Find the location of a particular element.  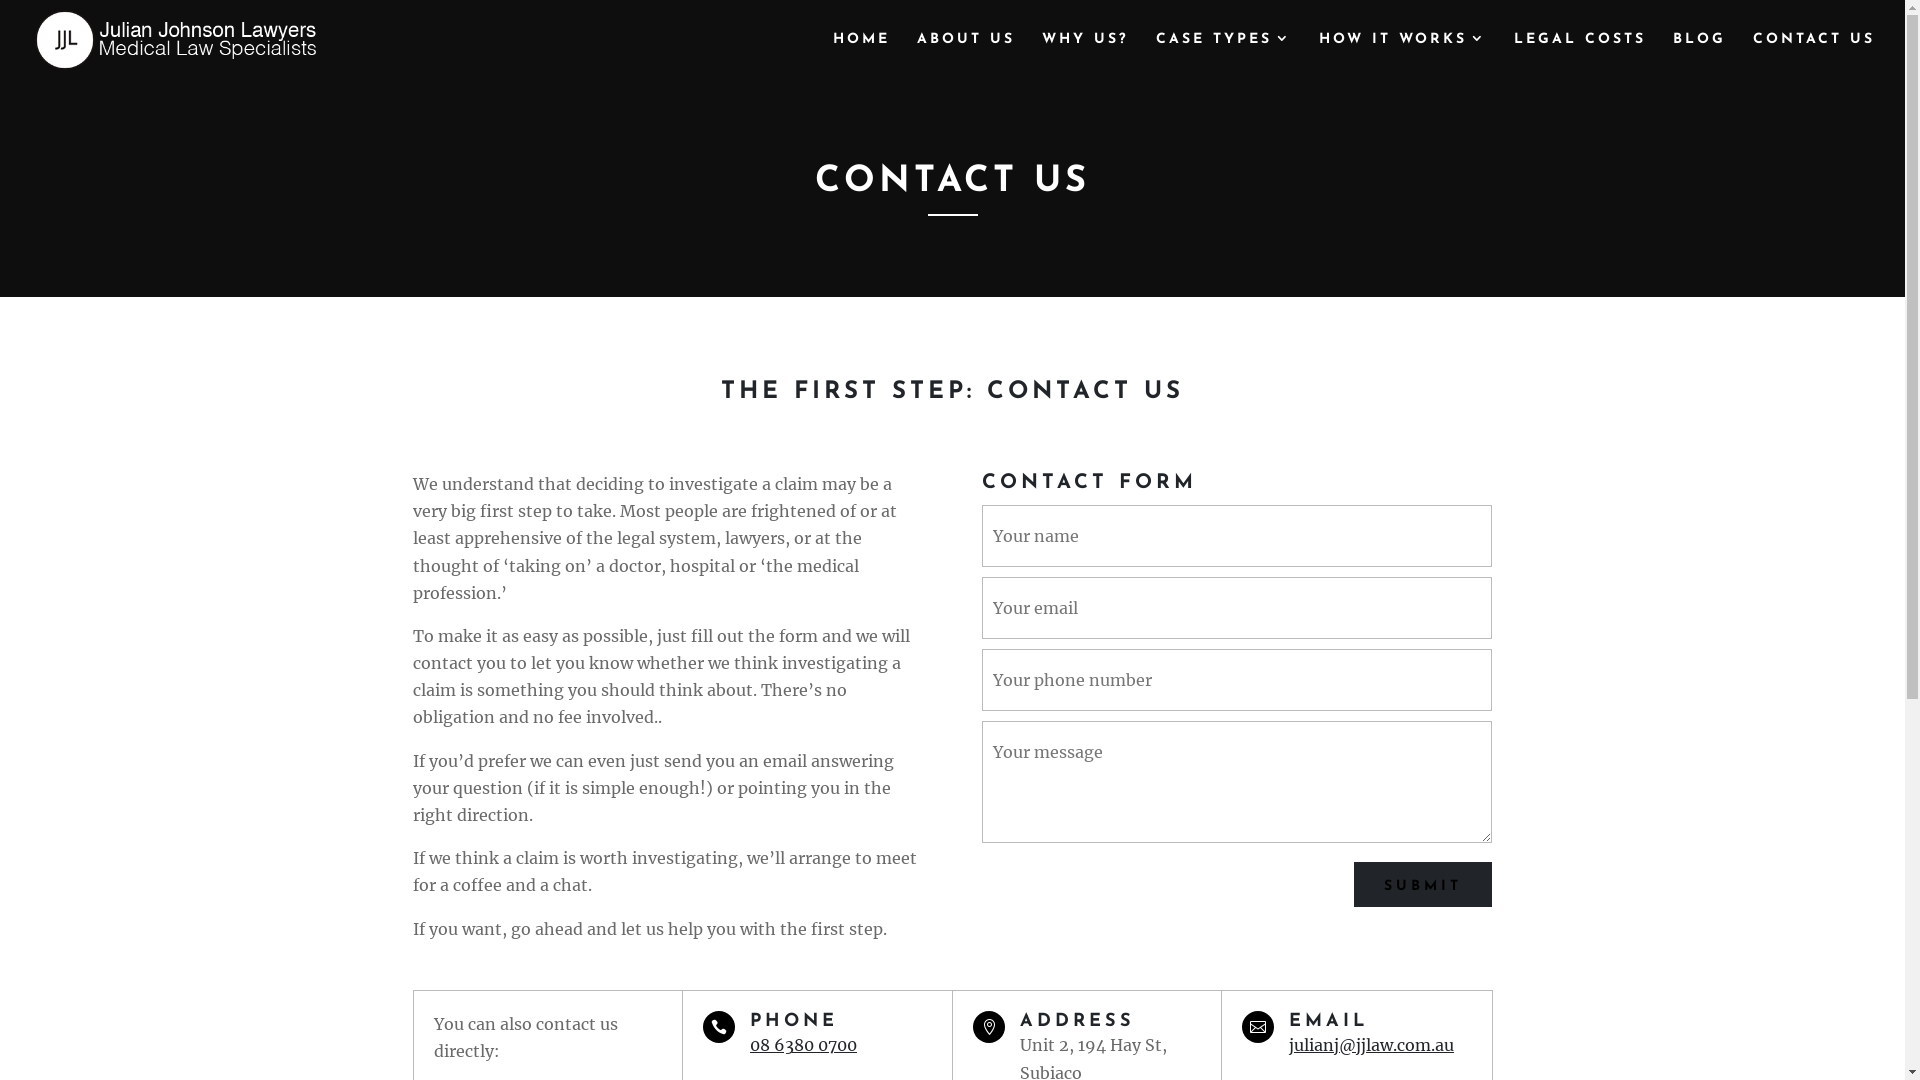

LEGAL COSTS is located at coordinates (1580, 56).